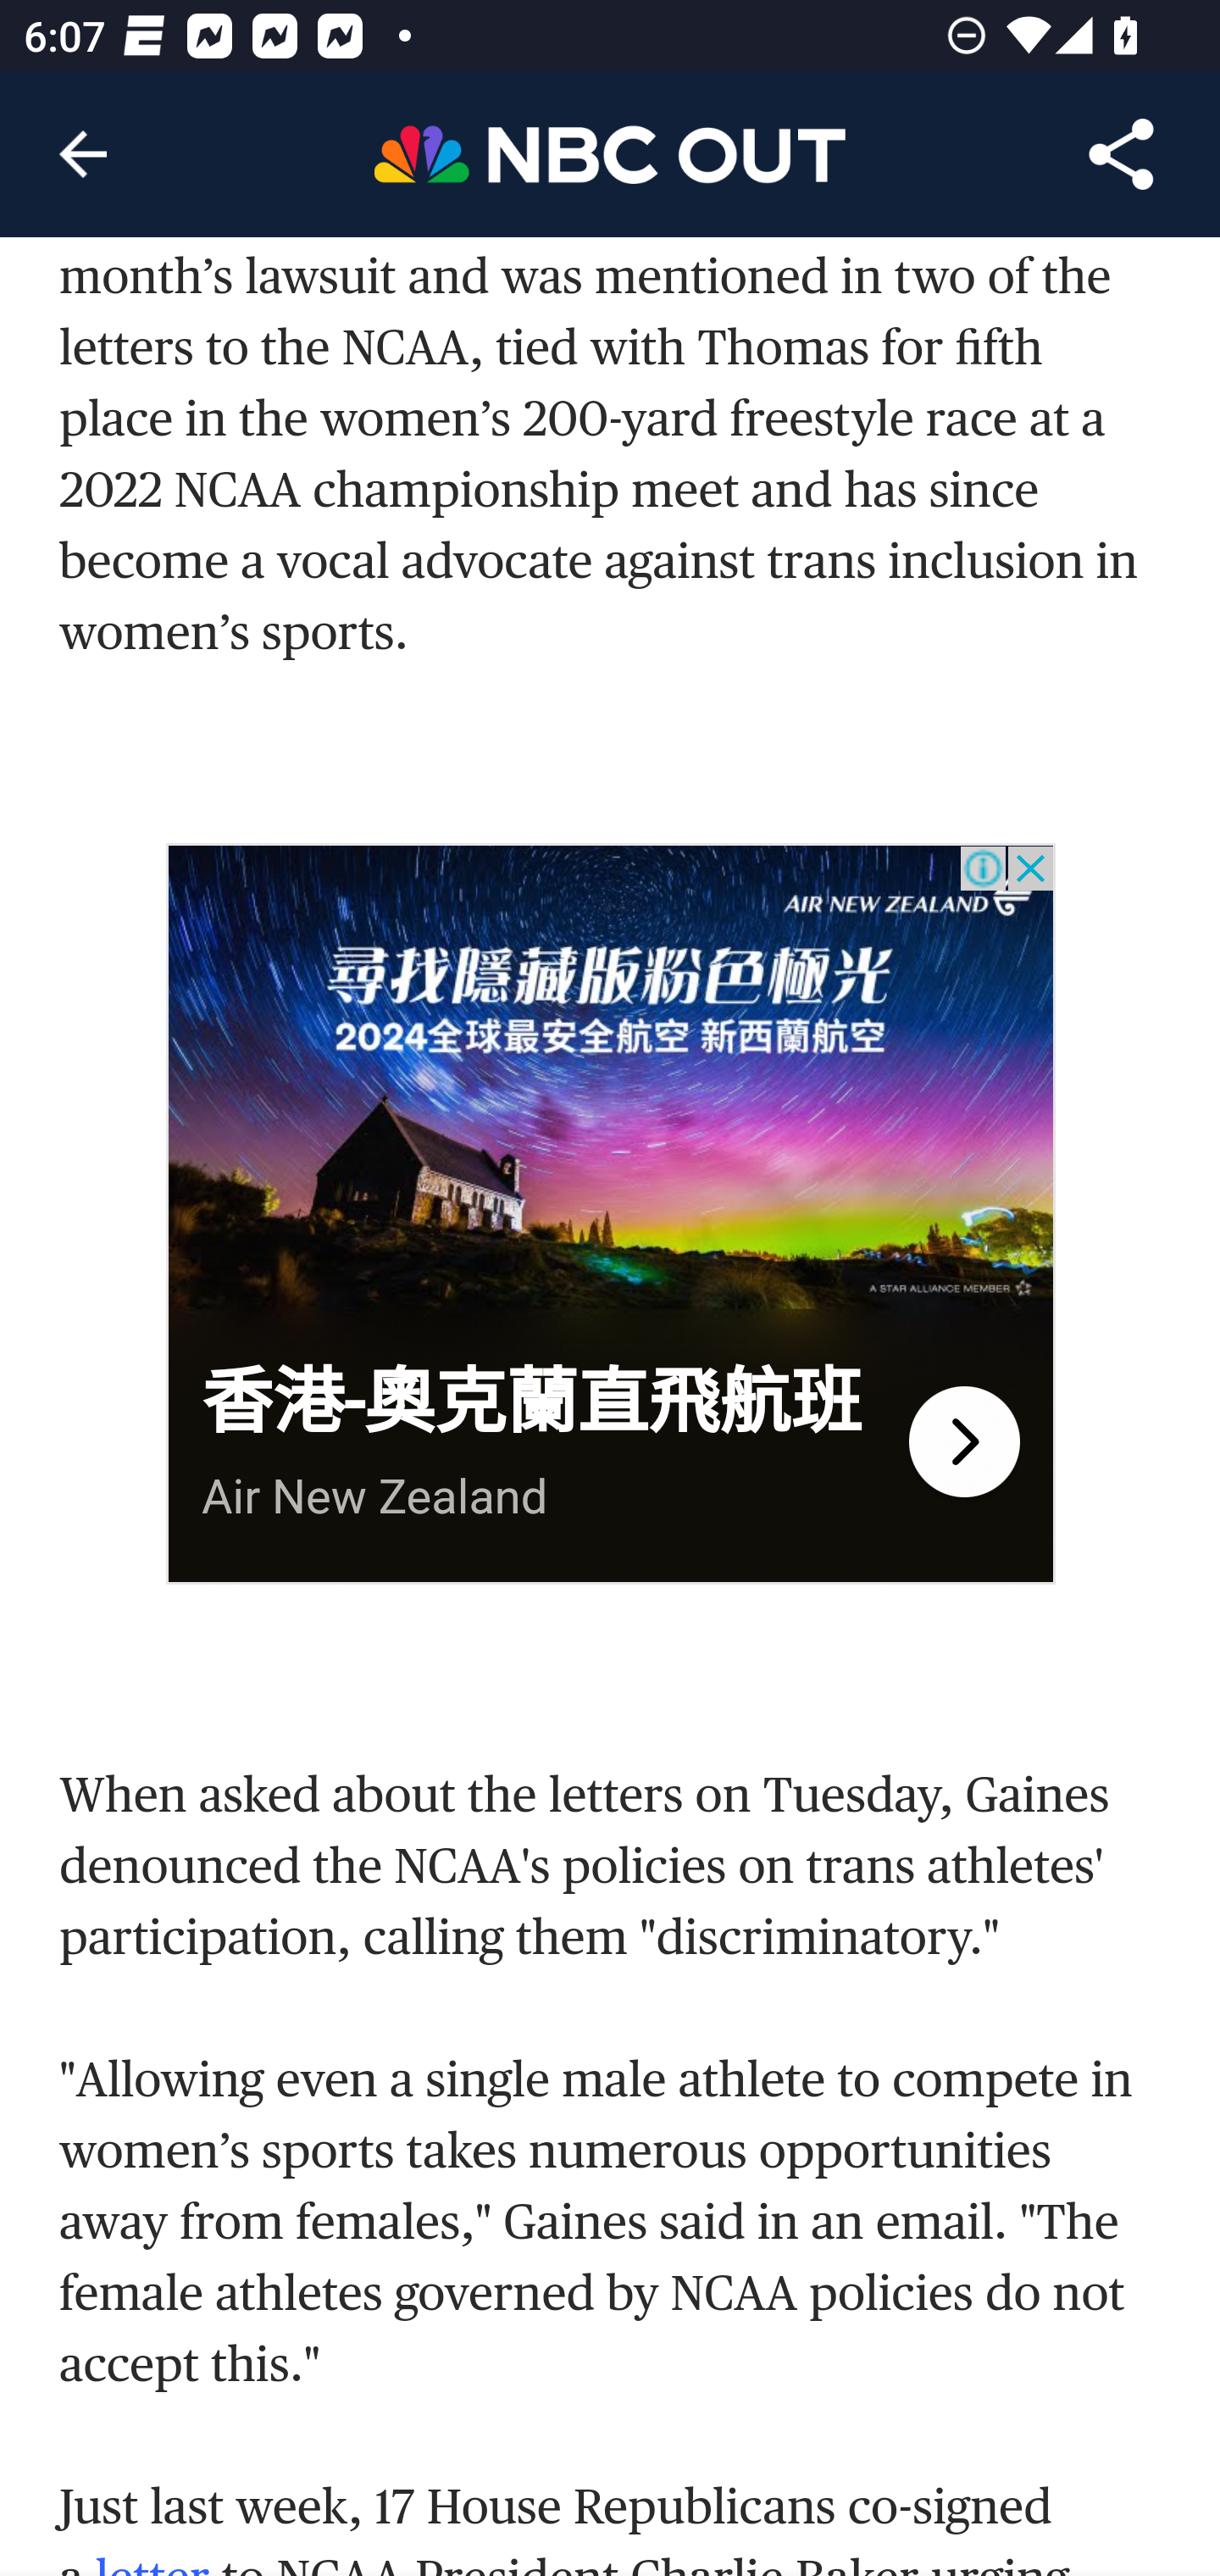 The image size is (1220, 2576). What do you see at coordinates (610, 153) in the screenshot?
I see `Header, NBC Out` at bounding box center [610, 153].